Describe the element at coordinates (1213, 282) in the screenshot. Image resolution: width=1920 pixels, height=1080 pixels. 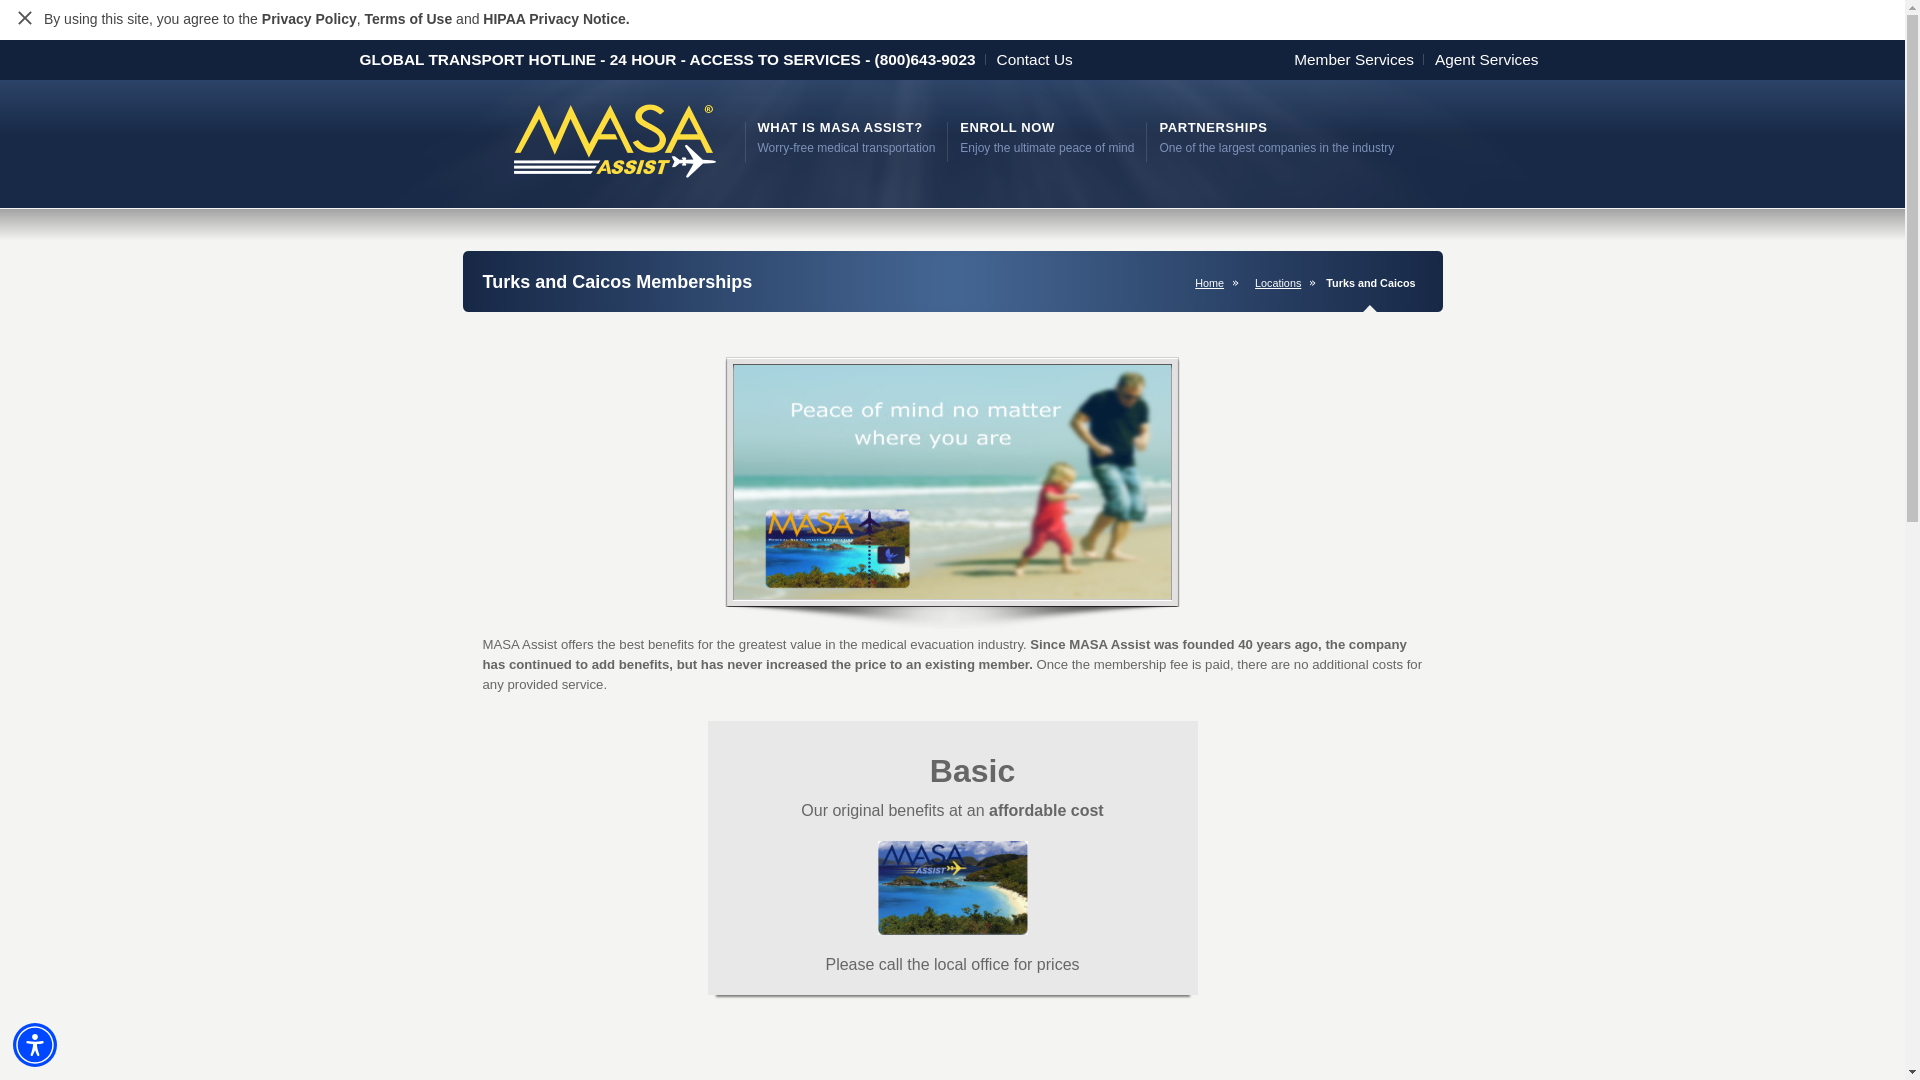
I see `Home` at that location.